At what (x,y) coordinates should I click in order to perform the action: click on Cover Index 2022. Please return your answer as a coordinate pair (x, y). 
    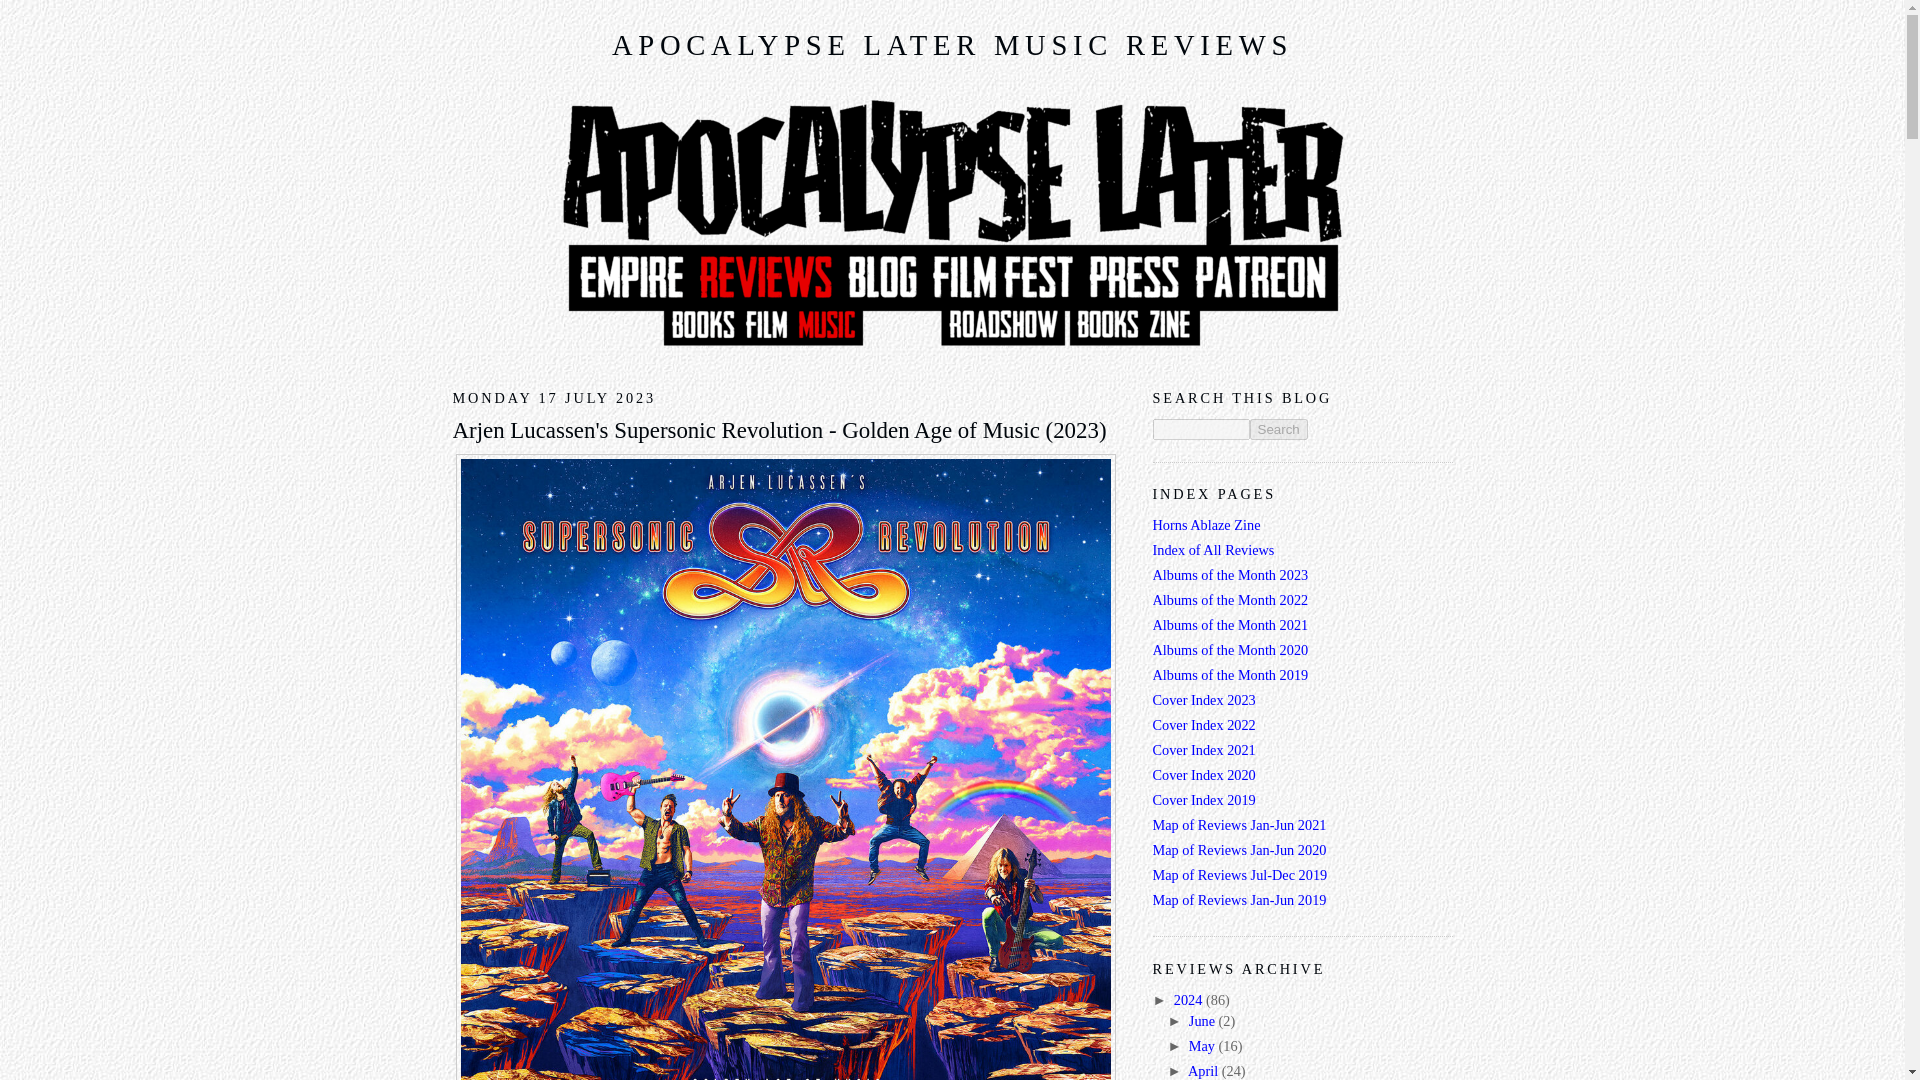
    Looking at the image, I should click on (1204, 725).